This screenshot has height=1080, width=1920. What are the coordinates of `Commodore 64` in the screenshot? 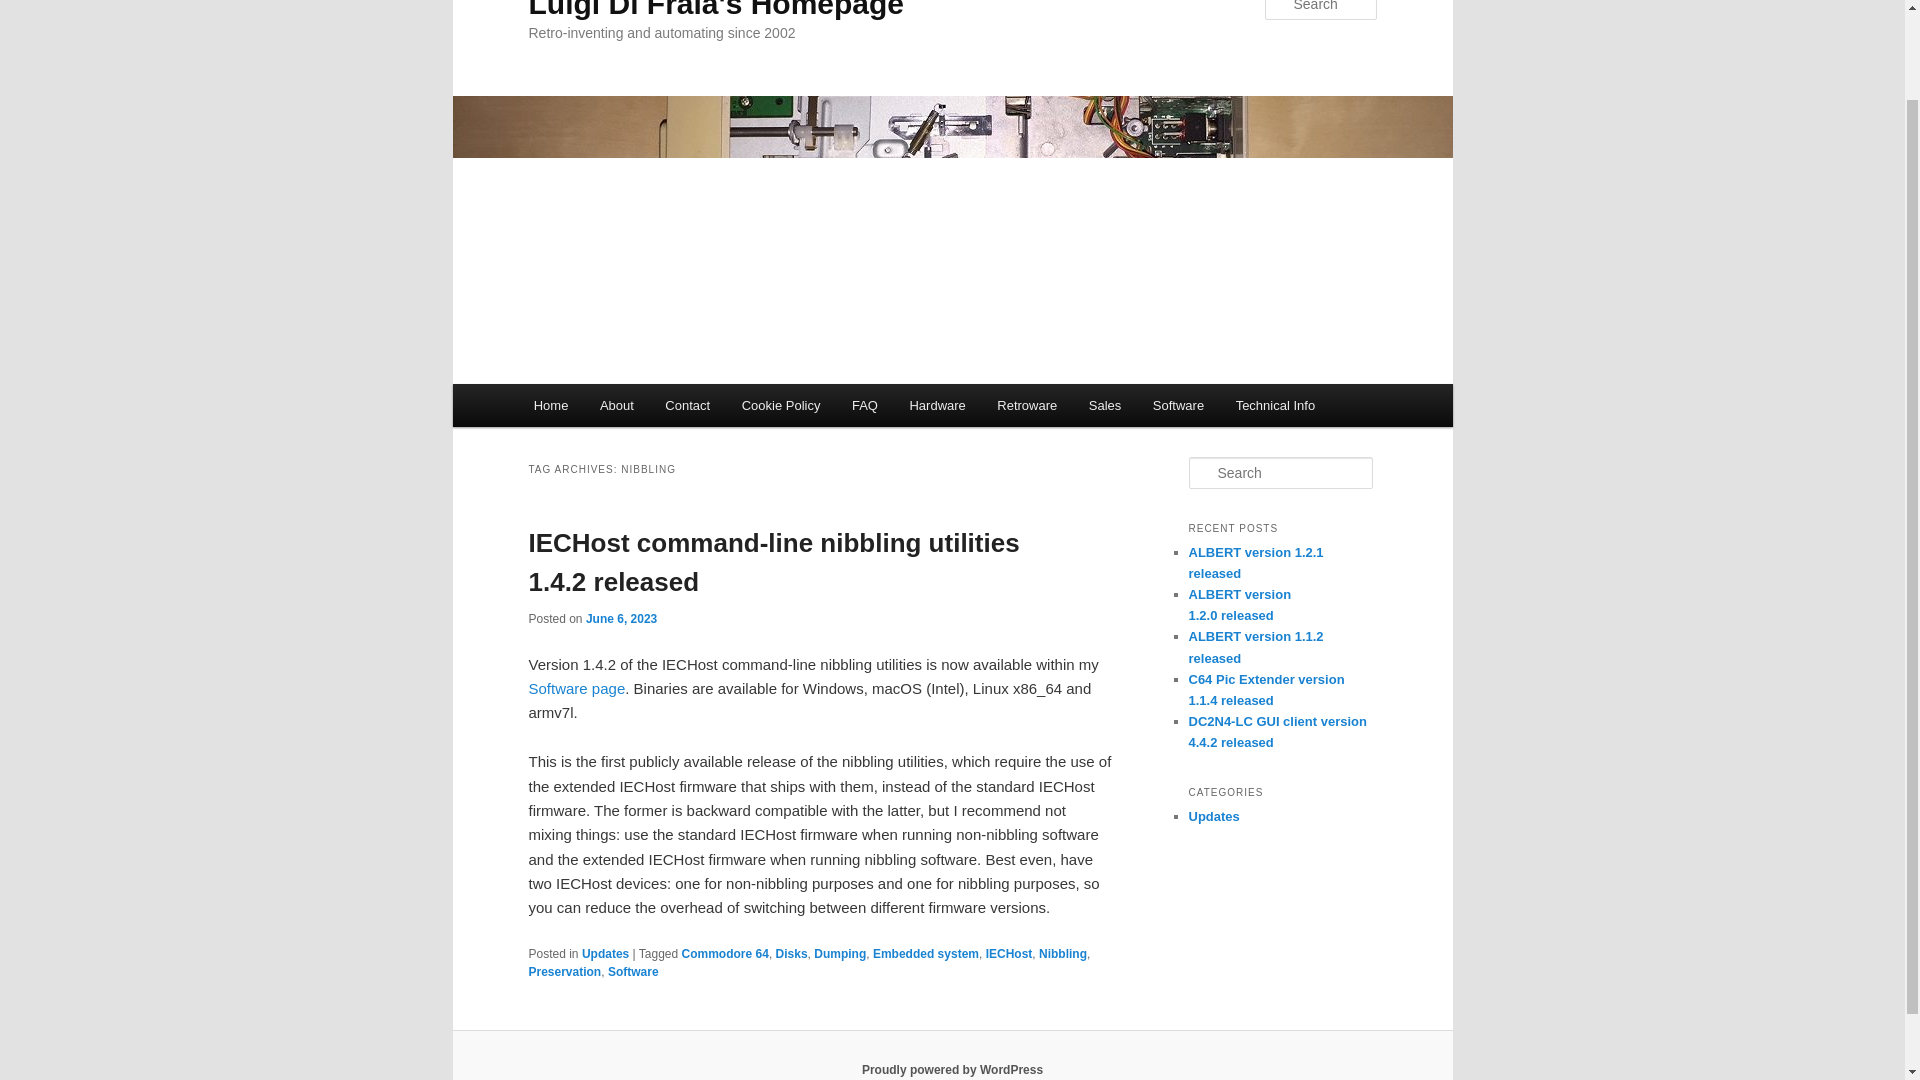 It's located at (725, 954).